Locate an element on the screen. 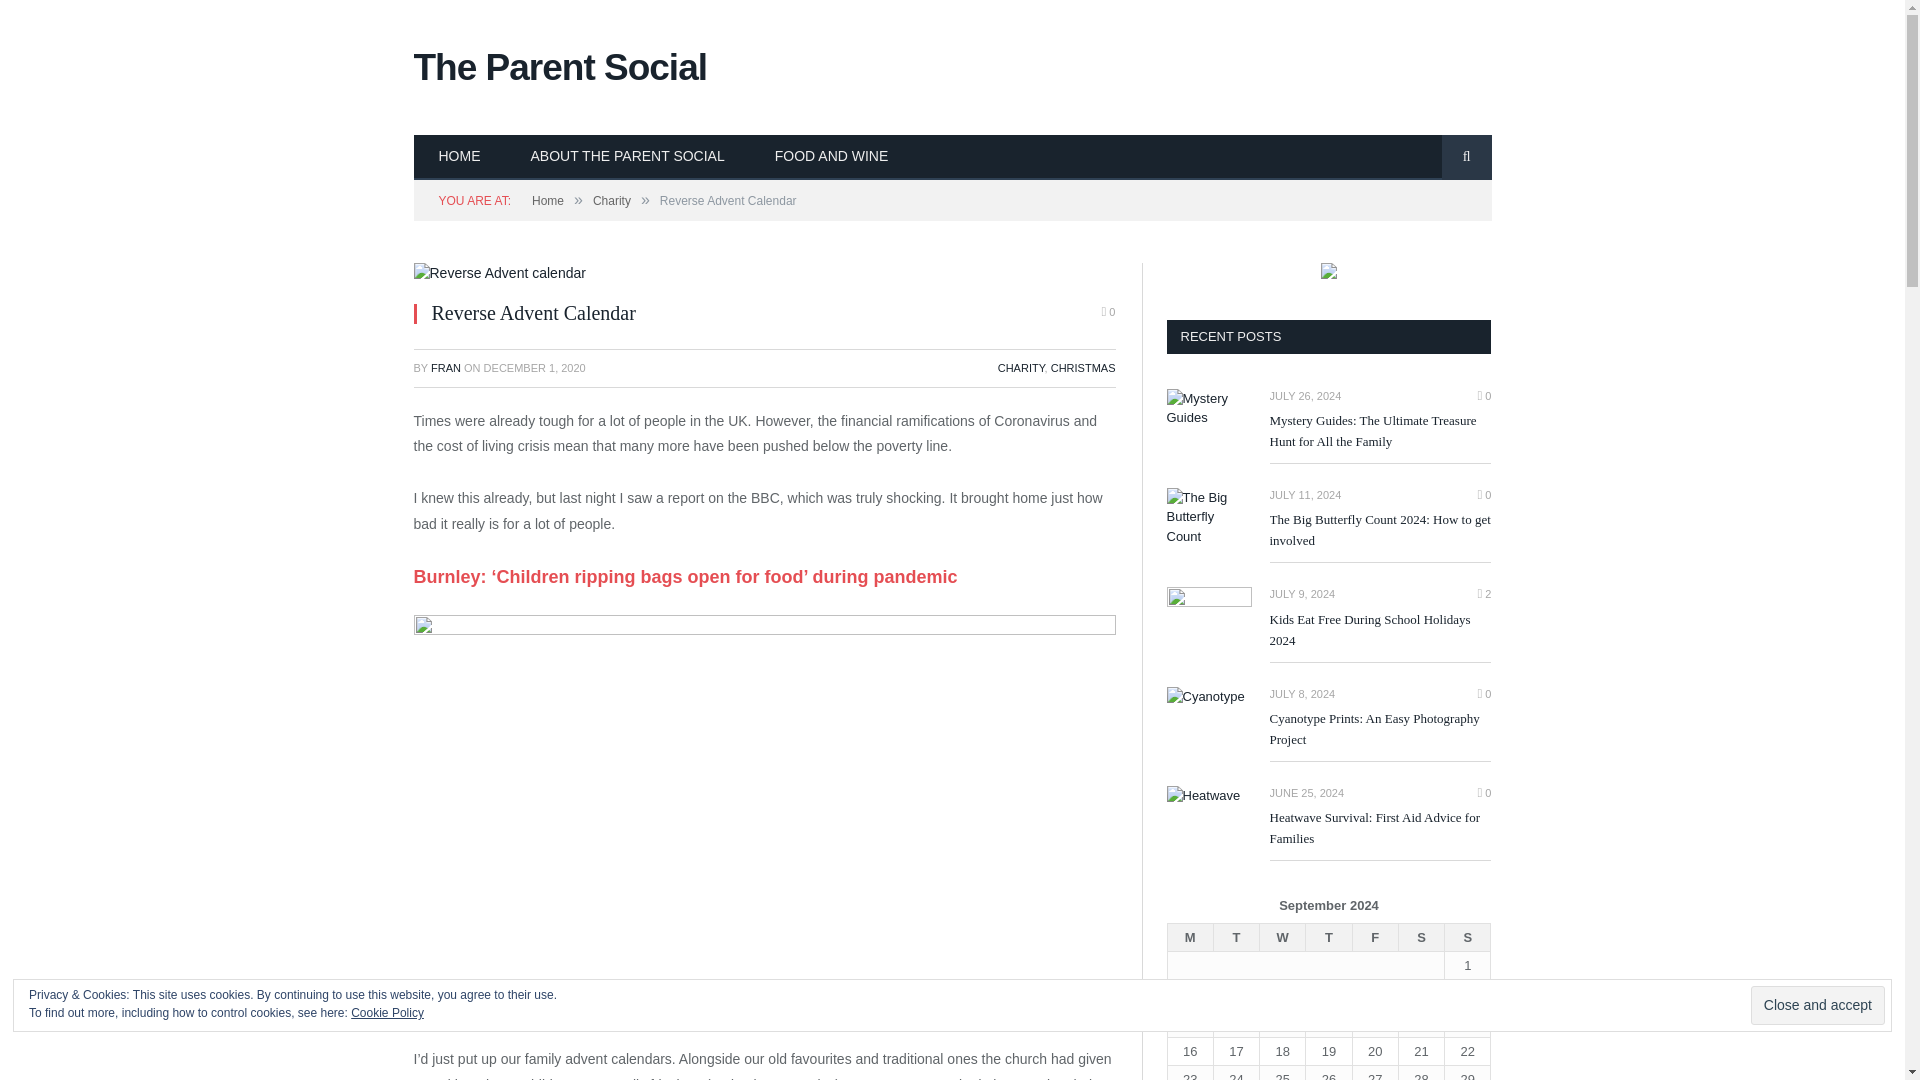  HOME is located at coordinates (460, 158).